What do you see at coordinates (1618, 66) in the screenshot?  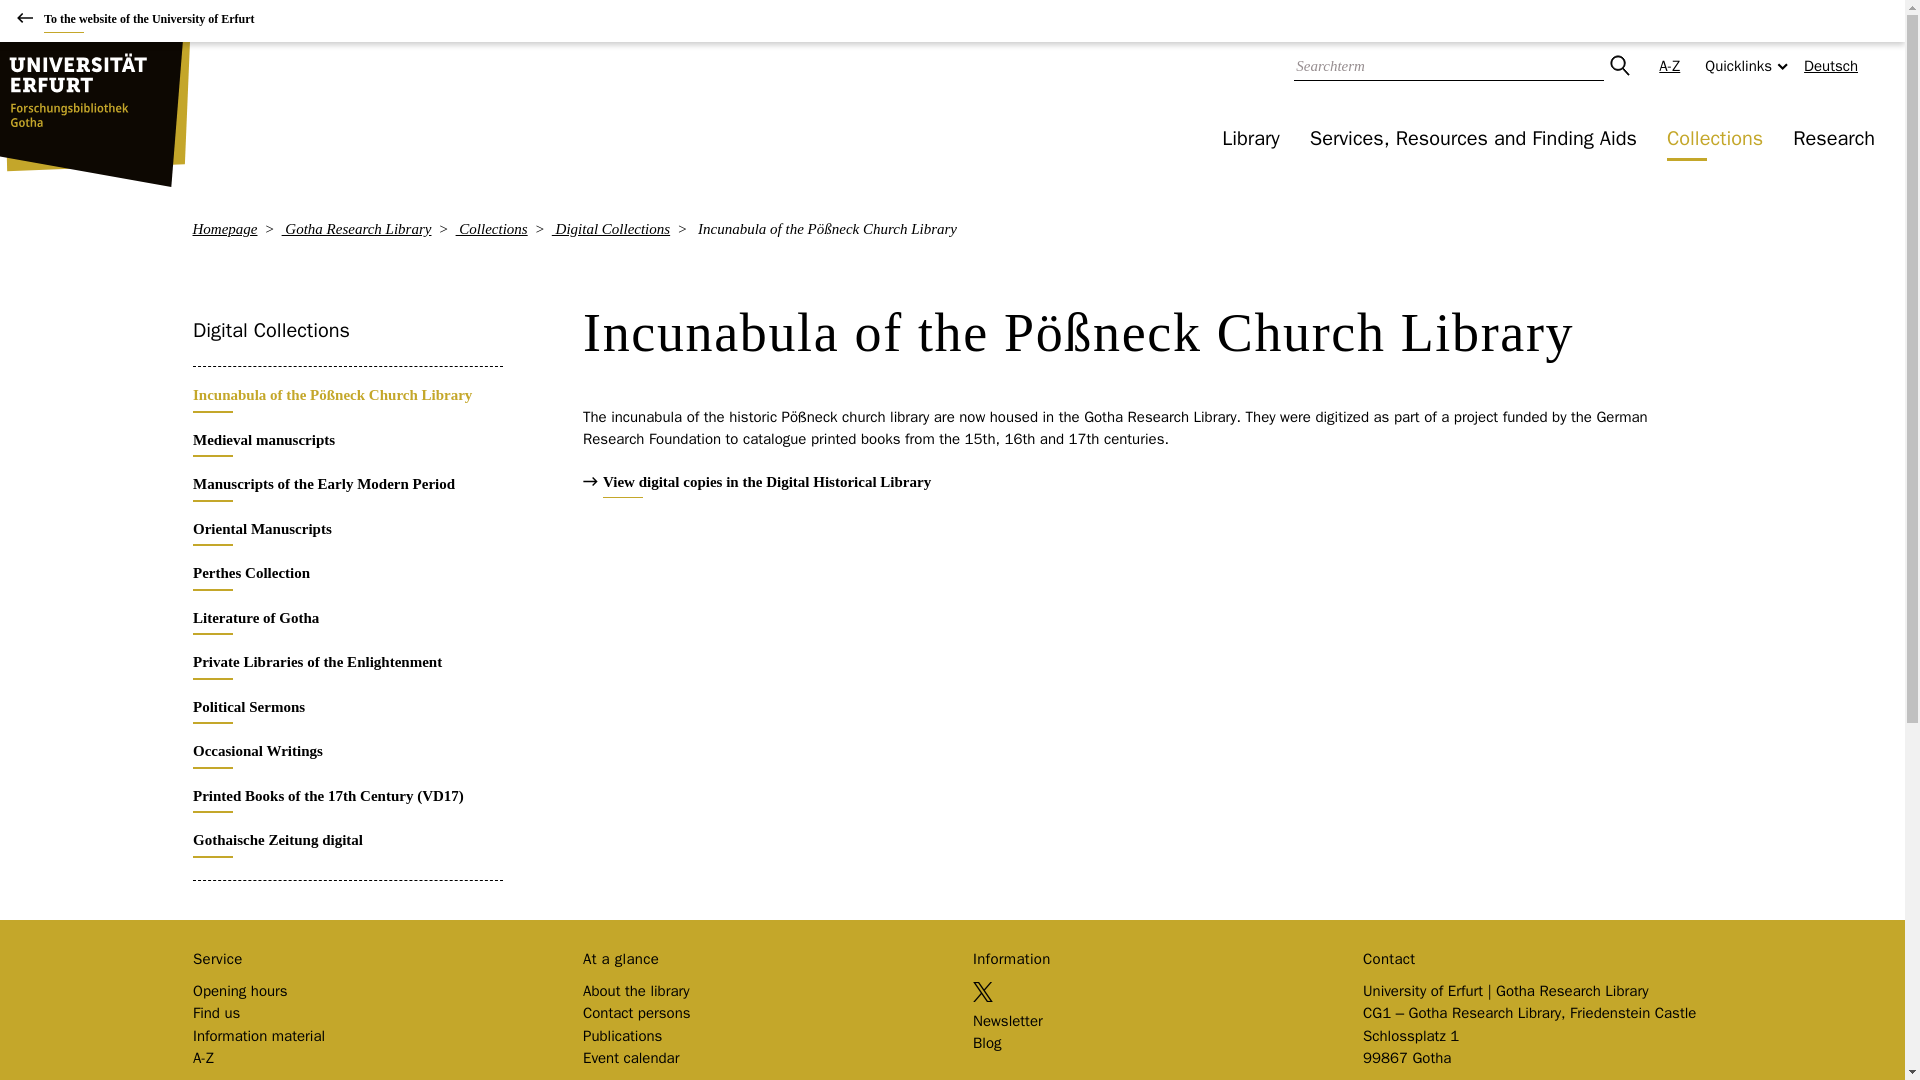 I see `Submit` at bounding box center [1618, 66].